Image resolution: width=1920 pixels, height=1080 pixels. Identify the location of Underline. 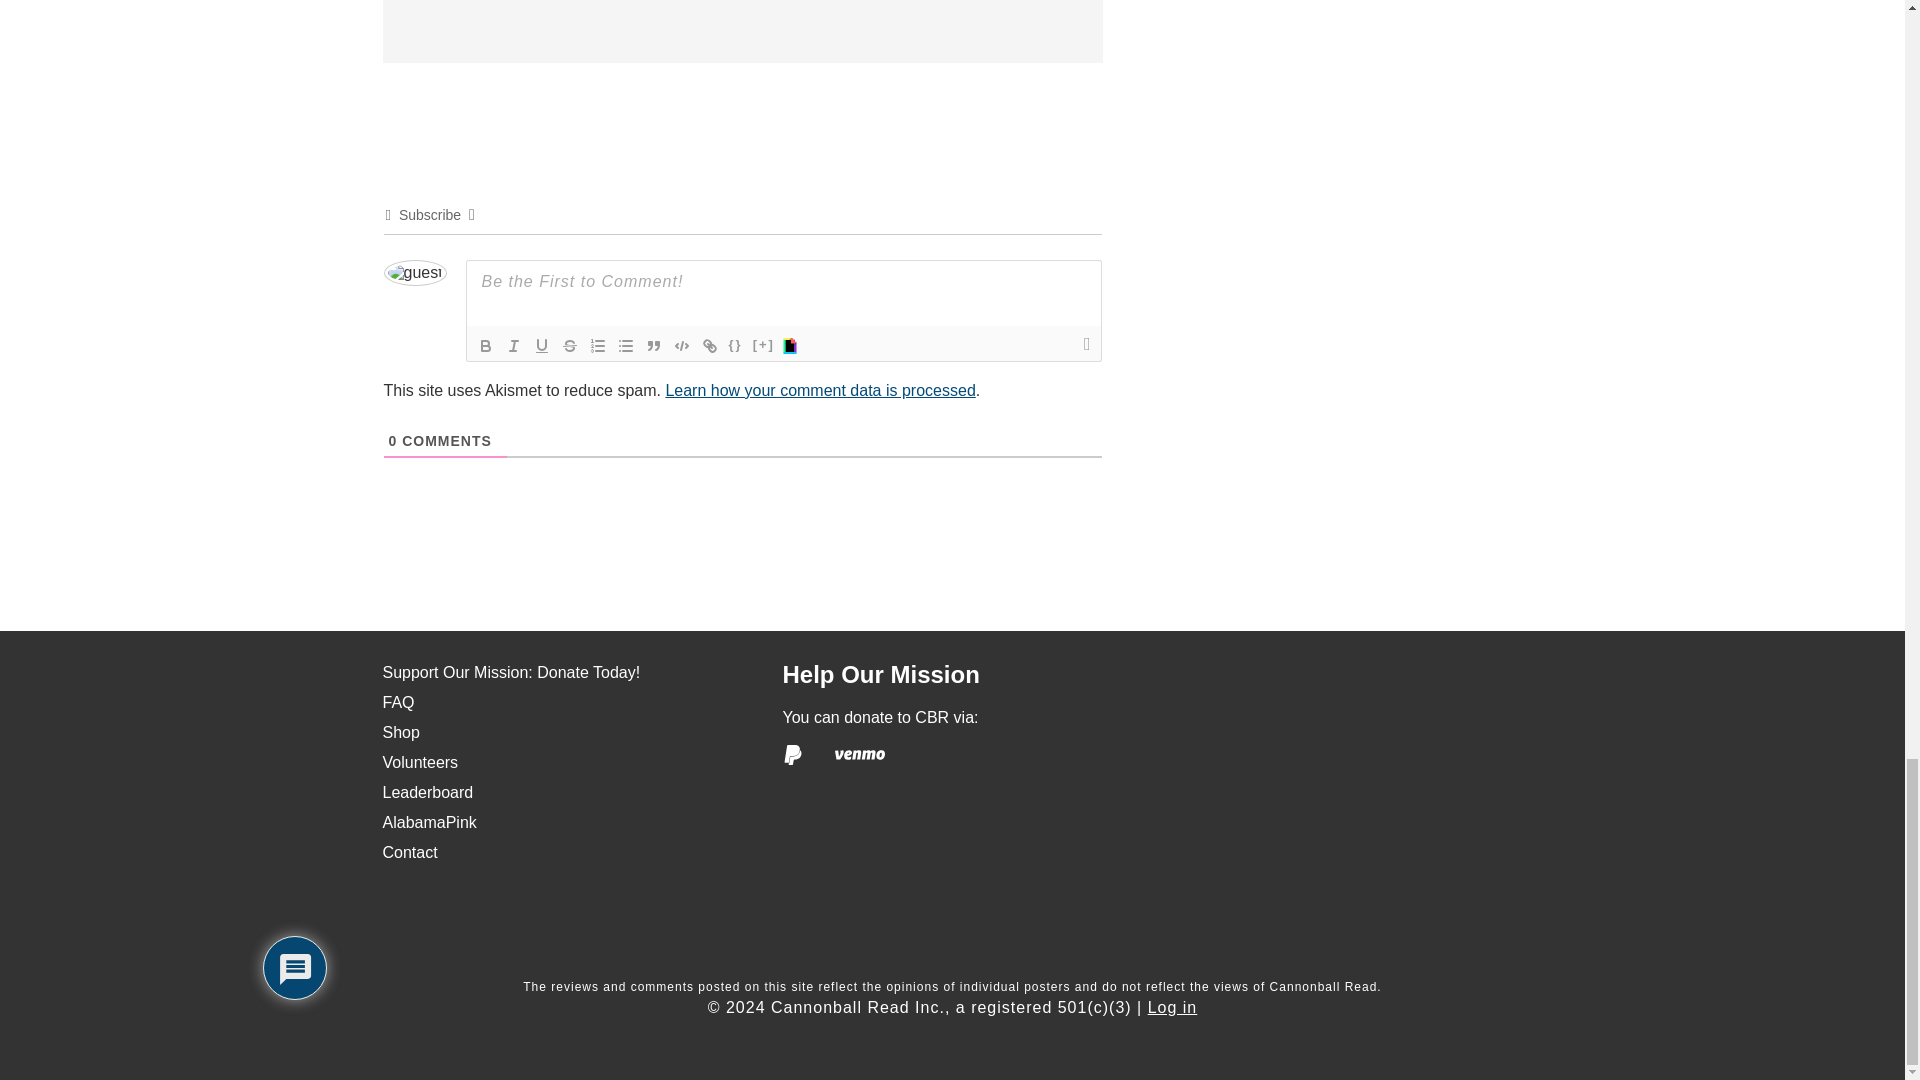
(542, 345).